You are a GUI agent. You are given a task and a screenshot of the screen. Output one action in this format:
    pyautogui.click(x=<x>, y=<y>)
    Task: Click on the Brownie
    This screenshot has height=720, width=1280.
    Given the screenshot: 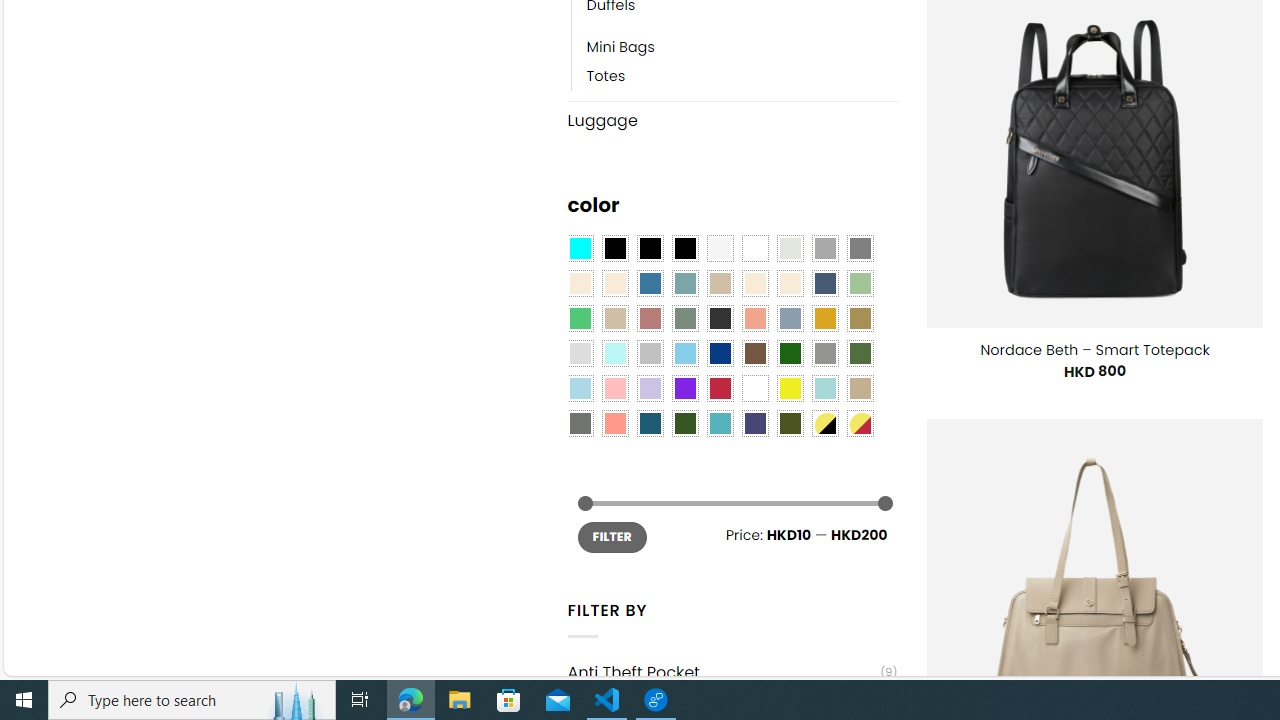 What is the action you would take?
    pyautogui.click(x=720, y=283)
    